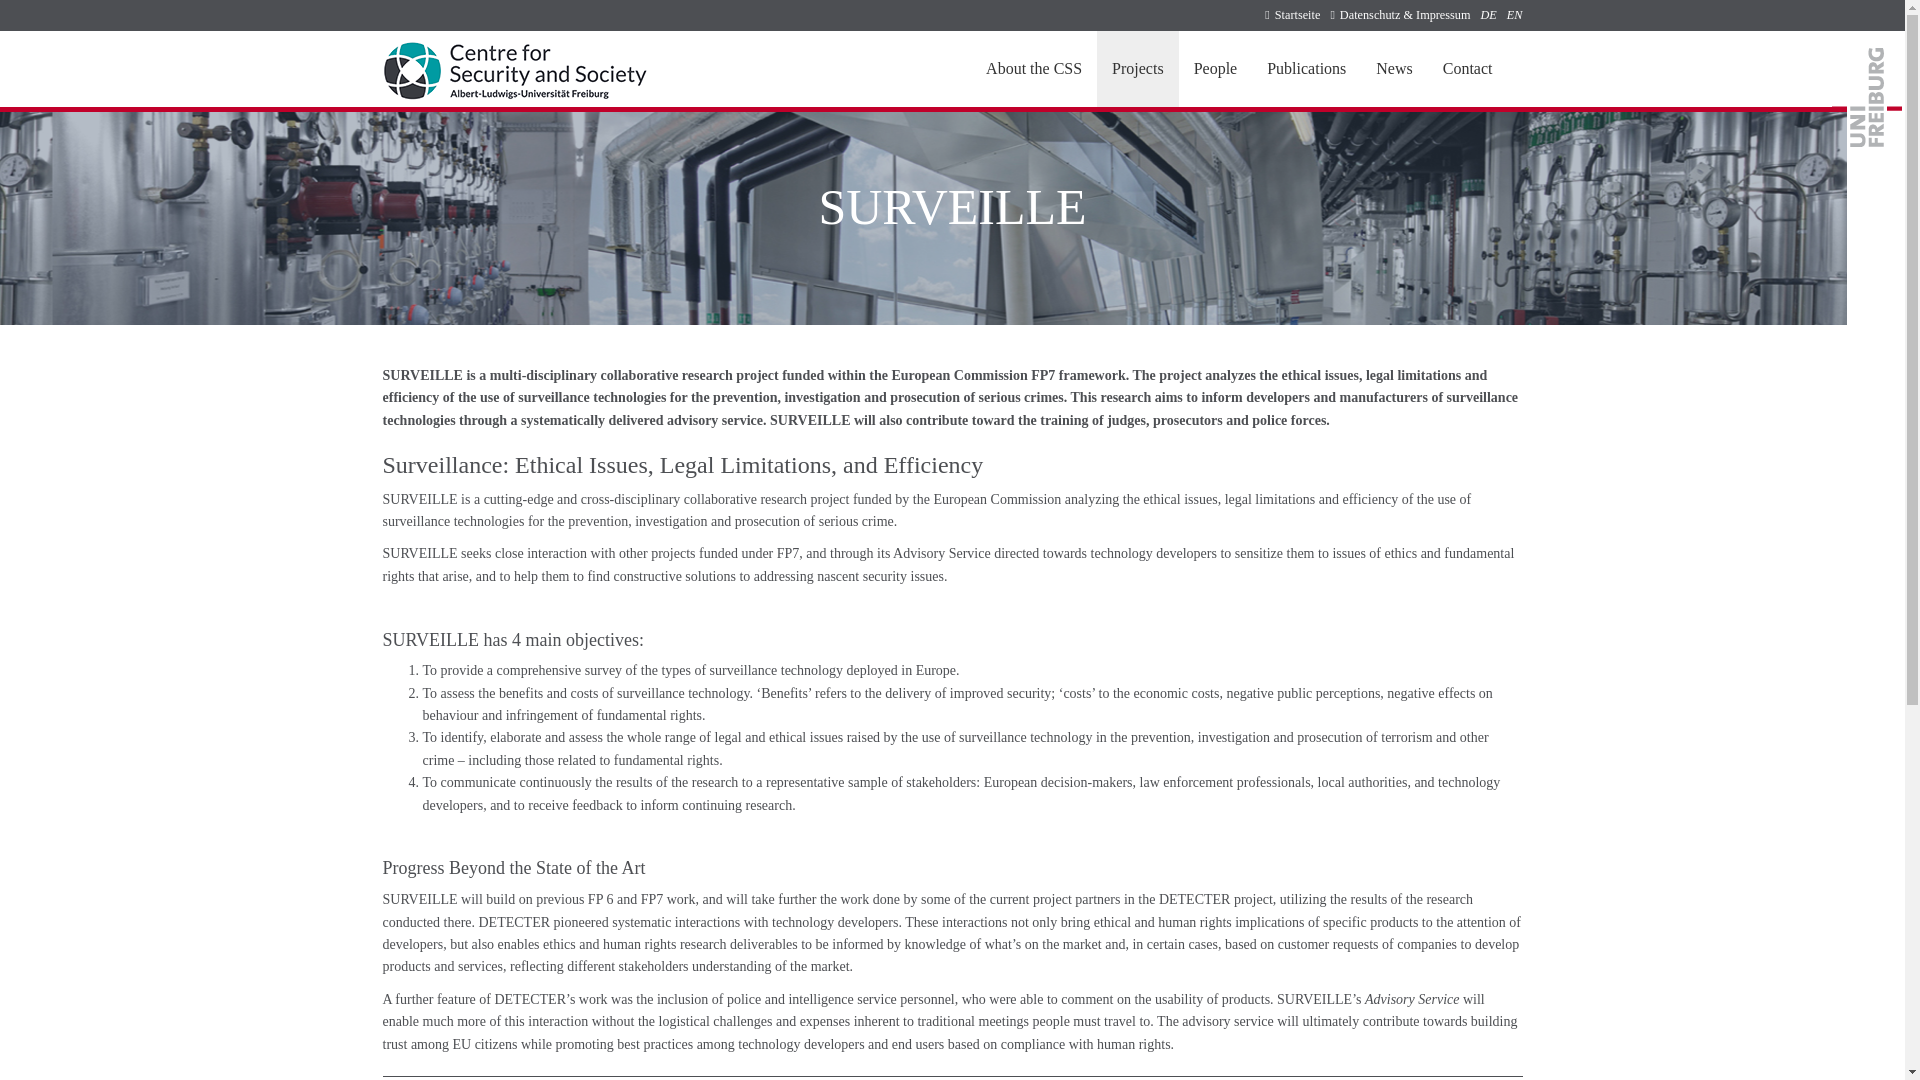 The image size is (1920, 1080). I want to click on About the CSS, so click(1034, 68).